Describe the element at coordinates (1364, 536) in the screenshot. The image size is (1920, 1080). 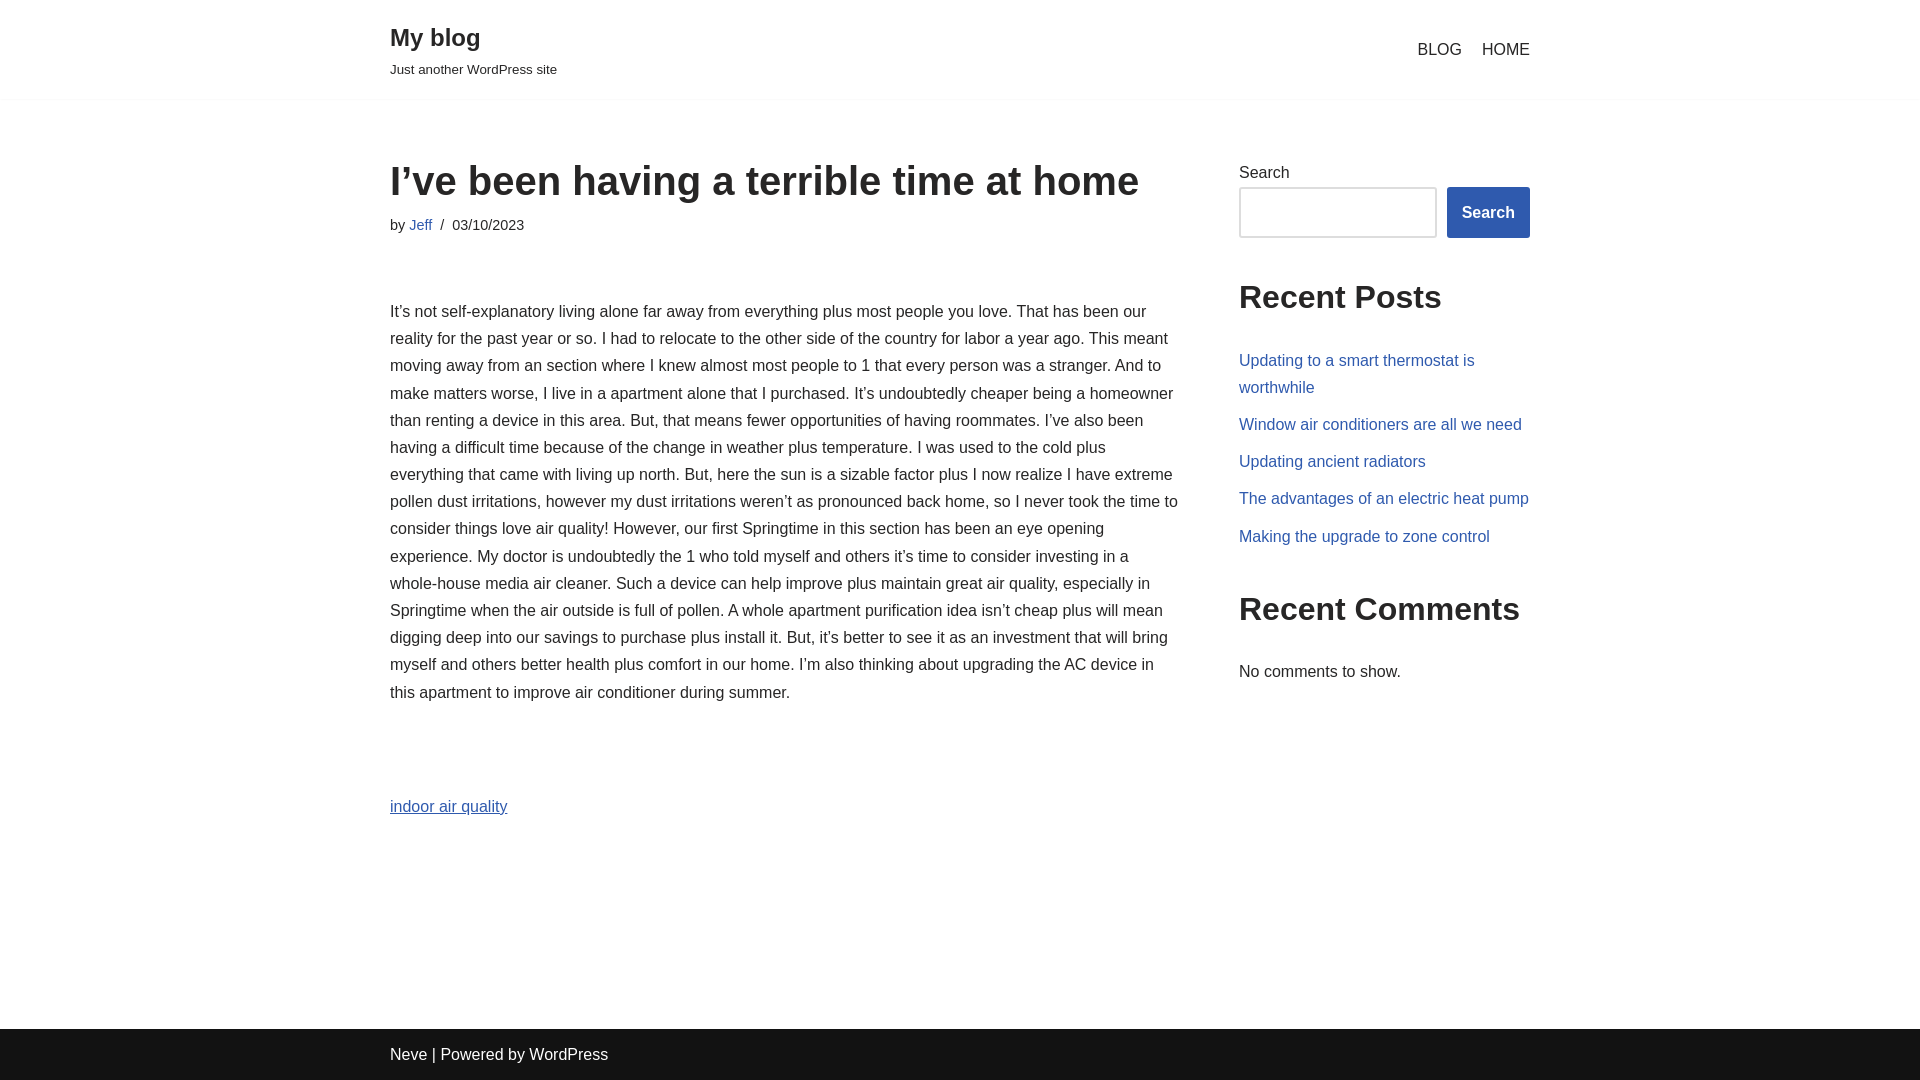
I see `Neve` at that location.